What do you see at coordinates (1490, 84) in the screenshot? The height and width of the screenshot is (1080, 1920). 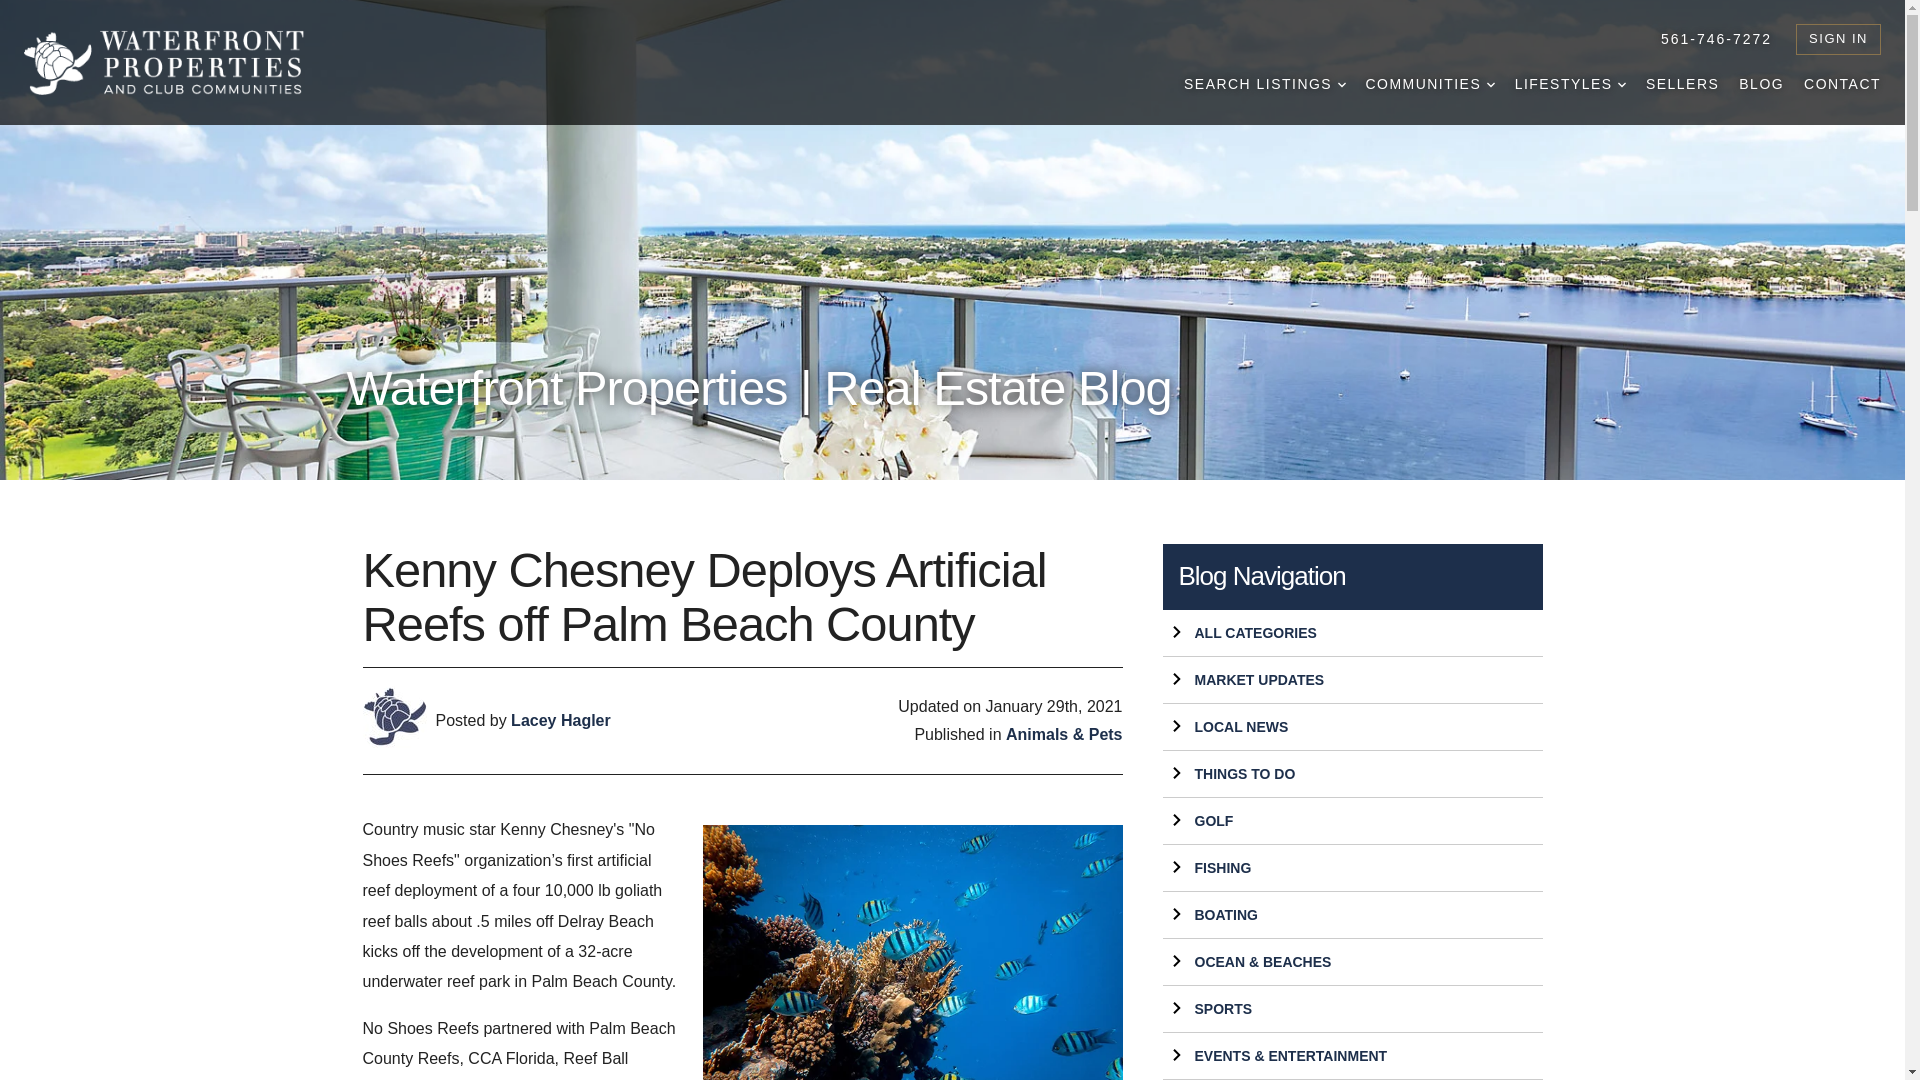 I see `DROPDOWN ARROW` at bounding box center [1490, 84].